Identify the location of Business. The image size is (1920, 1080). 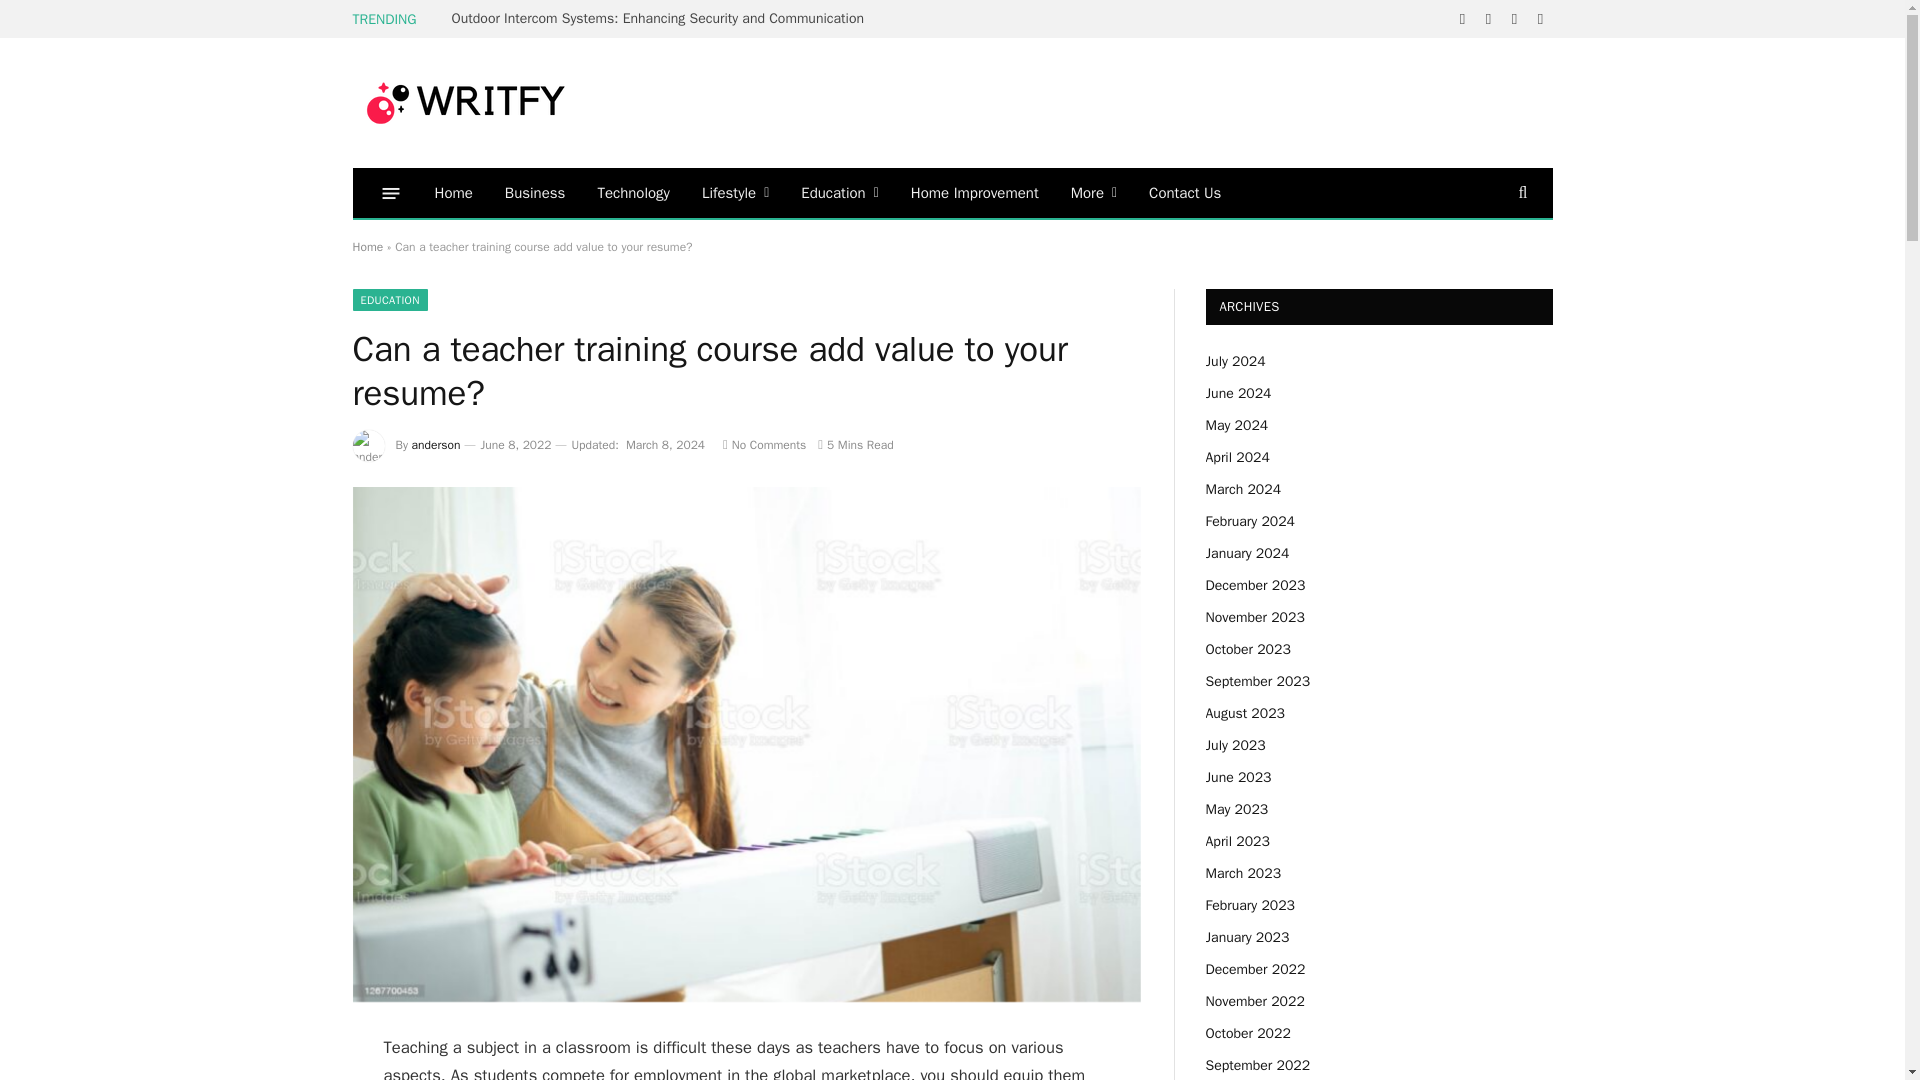
(535, 193).